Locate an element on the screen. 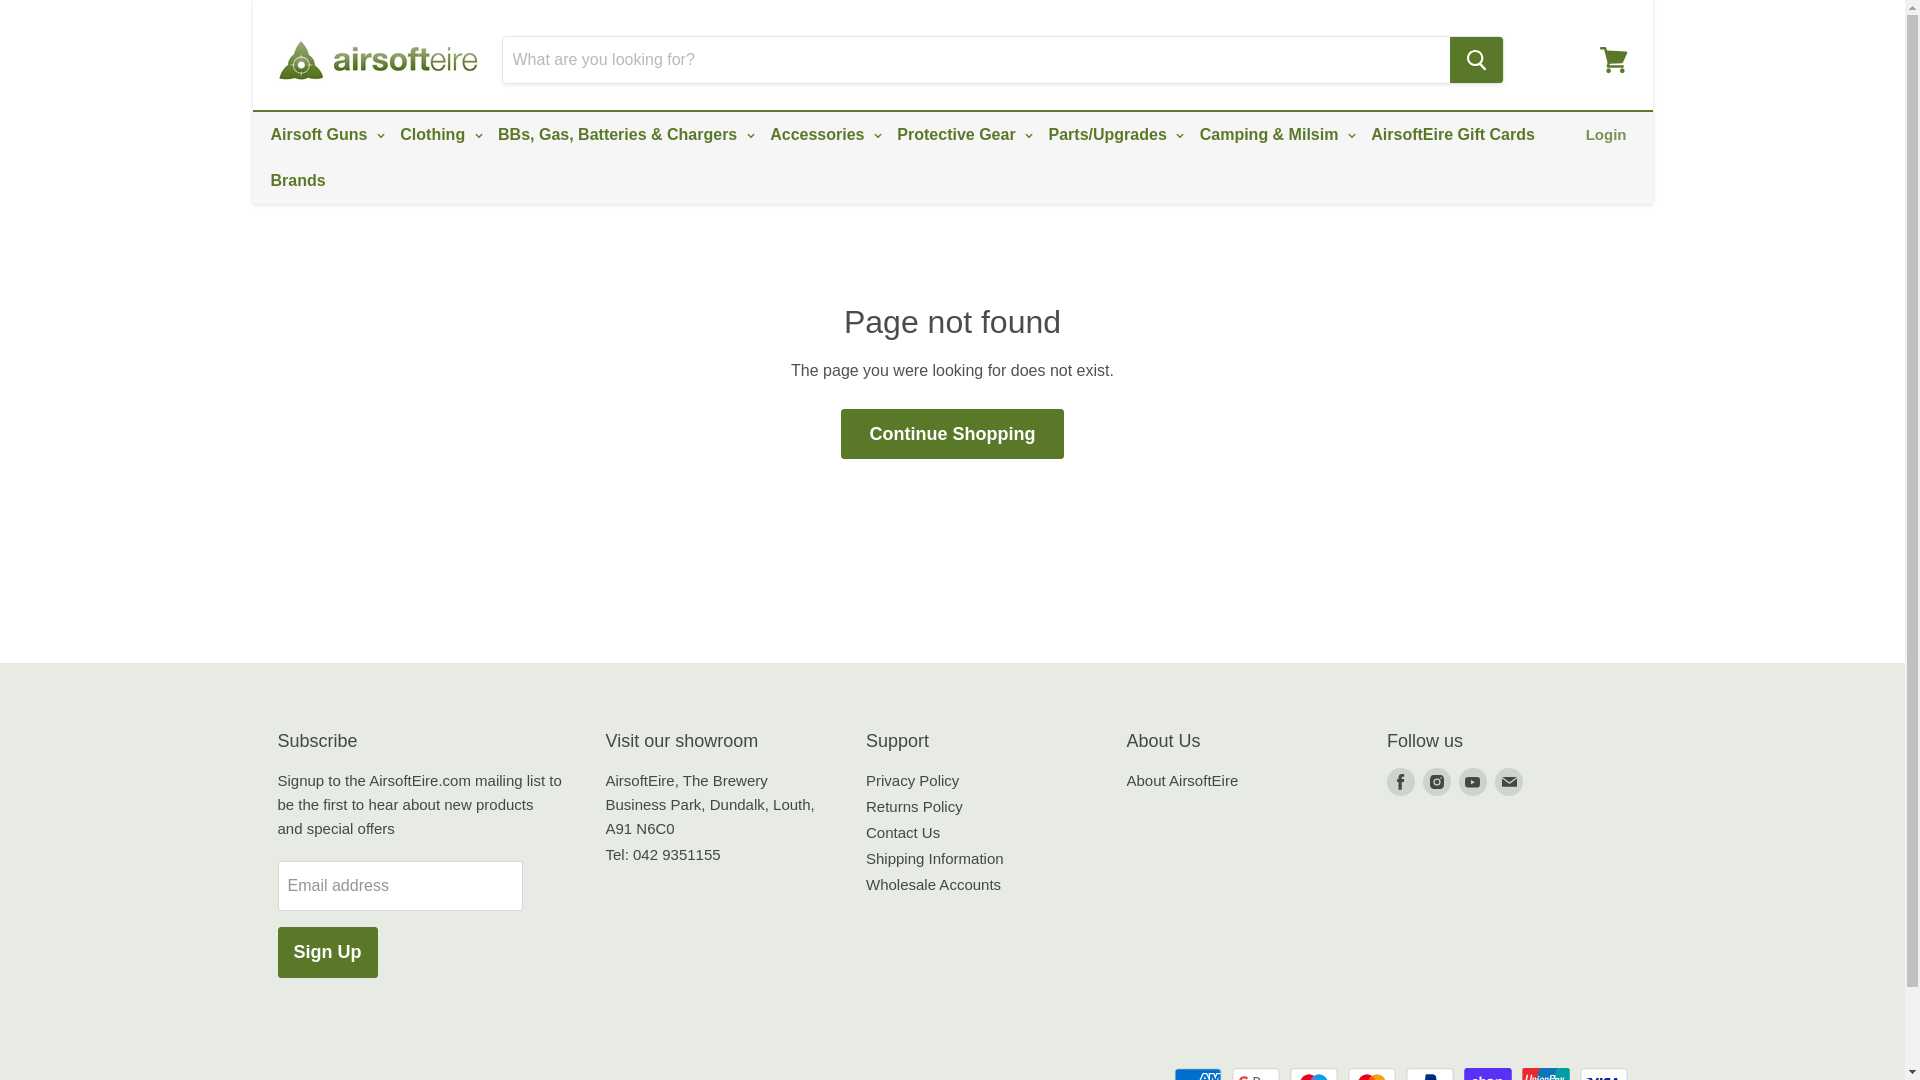  Youtube is located at coordinates (1473, 782).